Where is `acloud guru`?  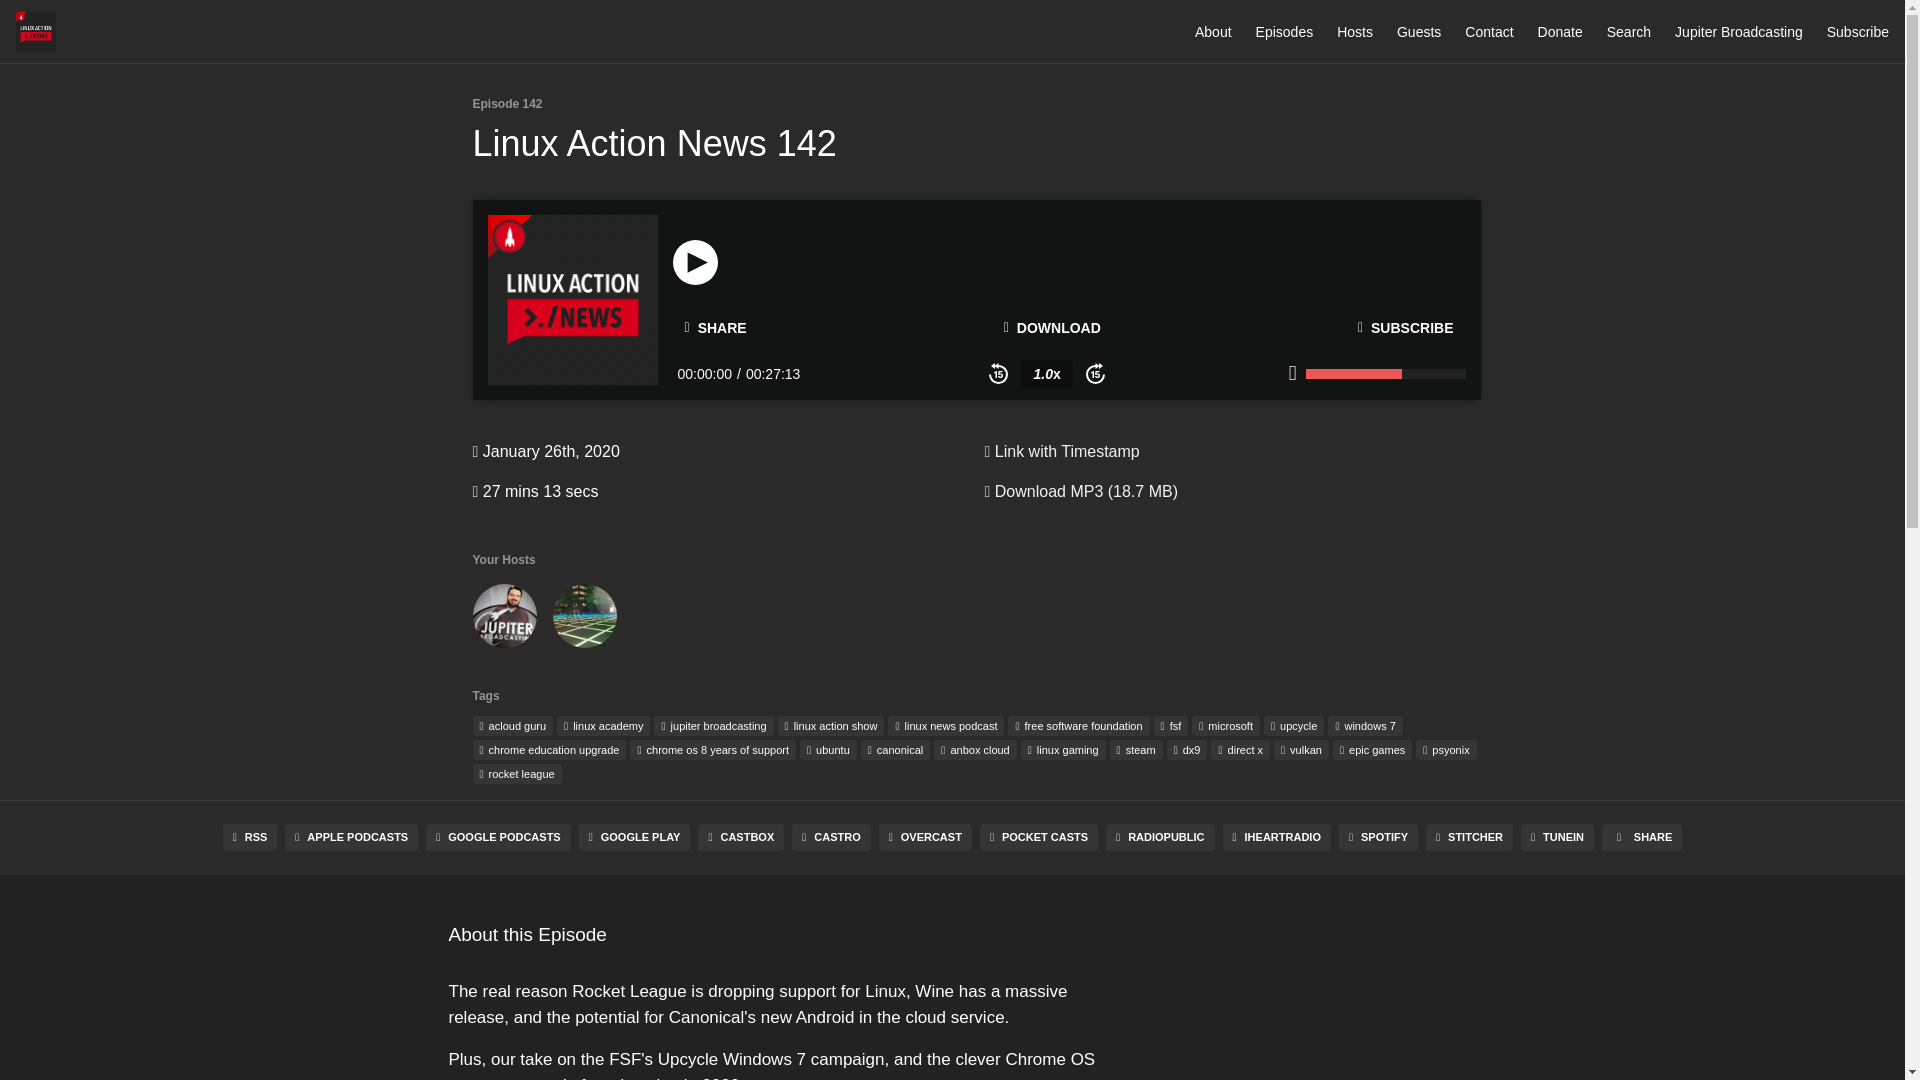 acloud guru is located at coordinates (512, 726).